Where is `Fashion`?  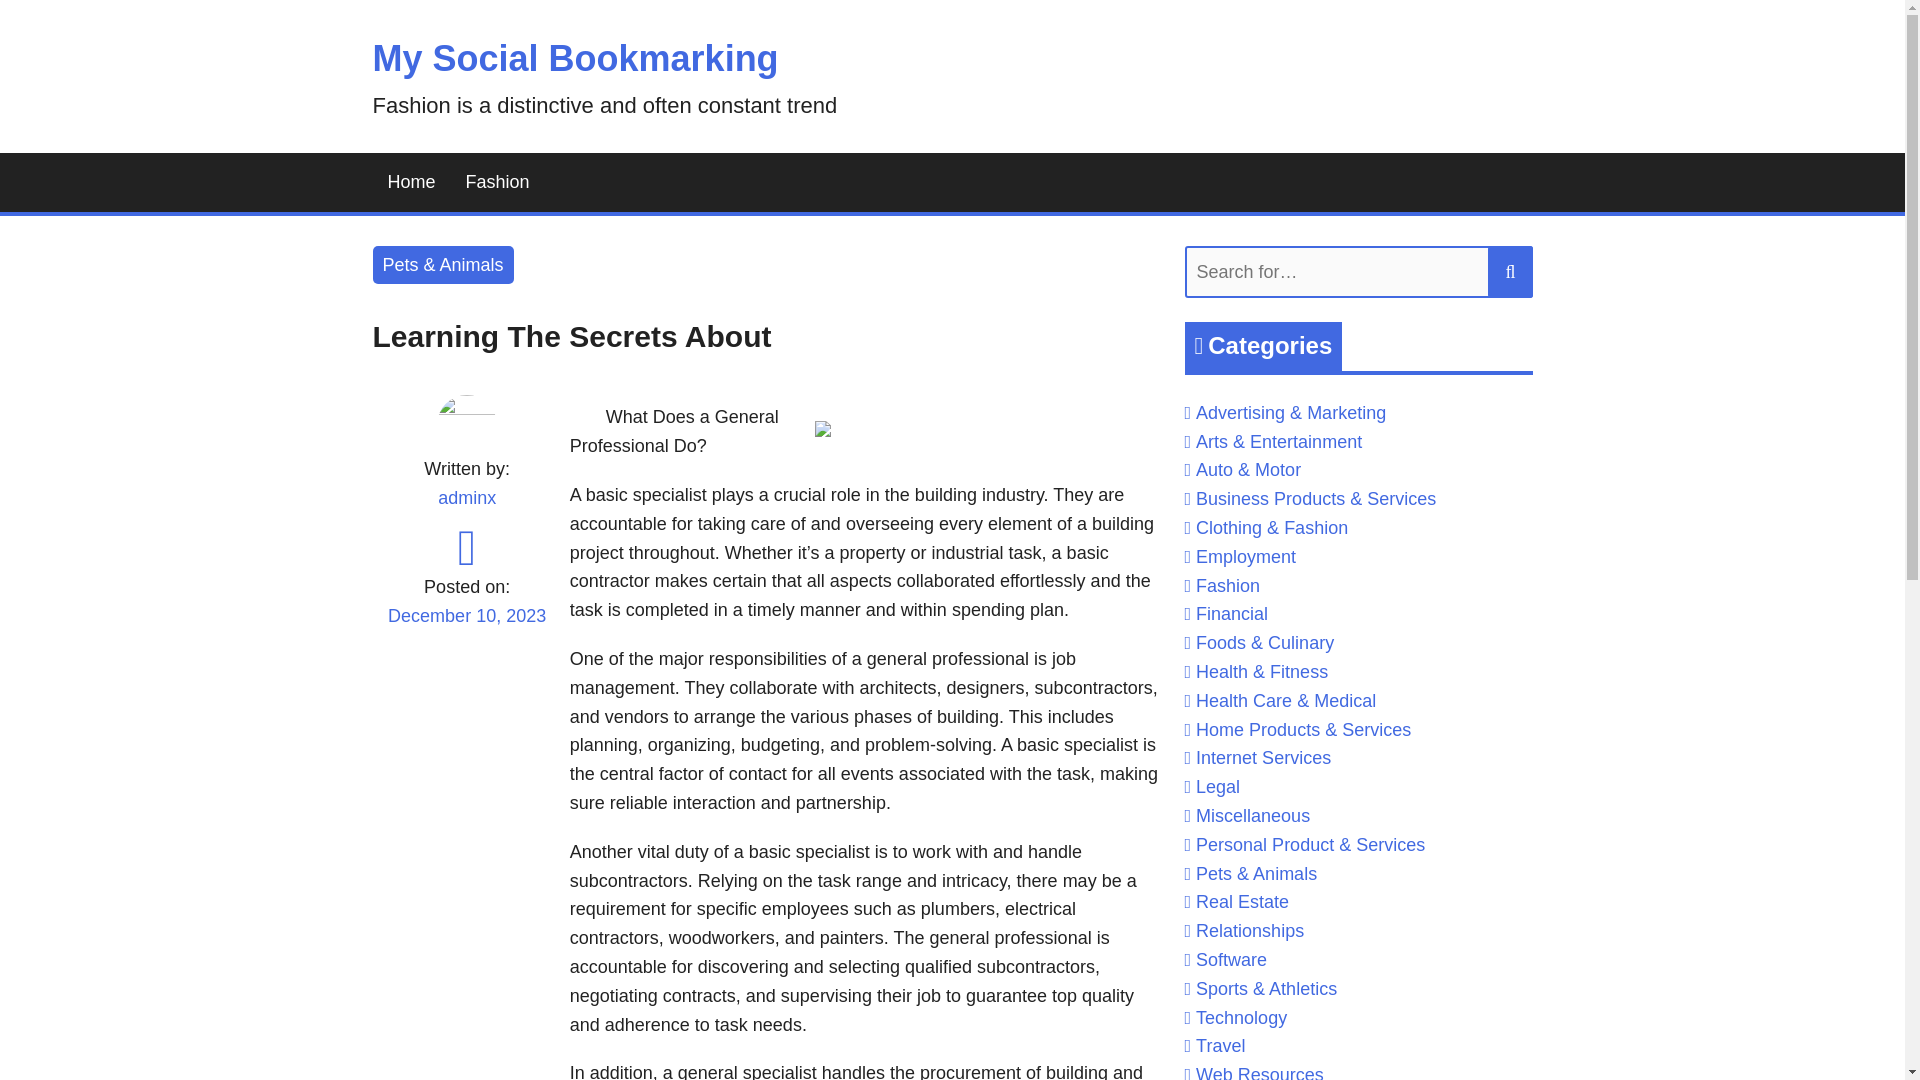 Fashion is located at coordinates (1228, 586).